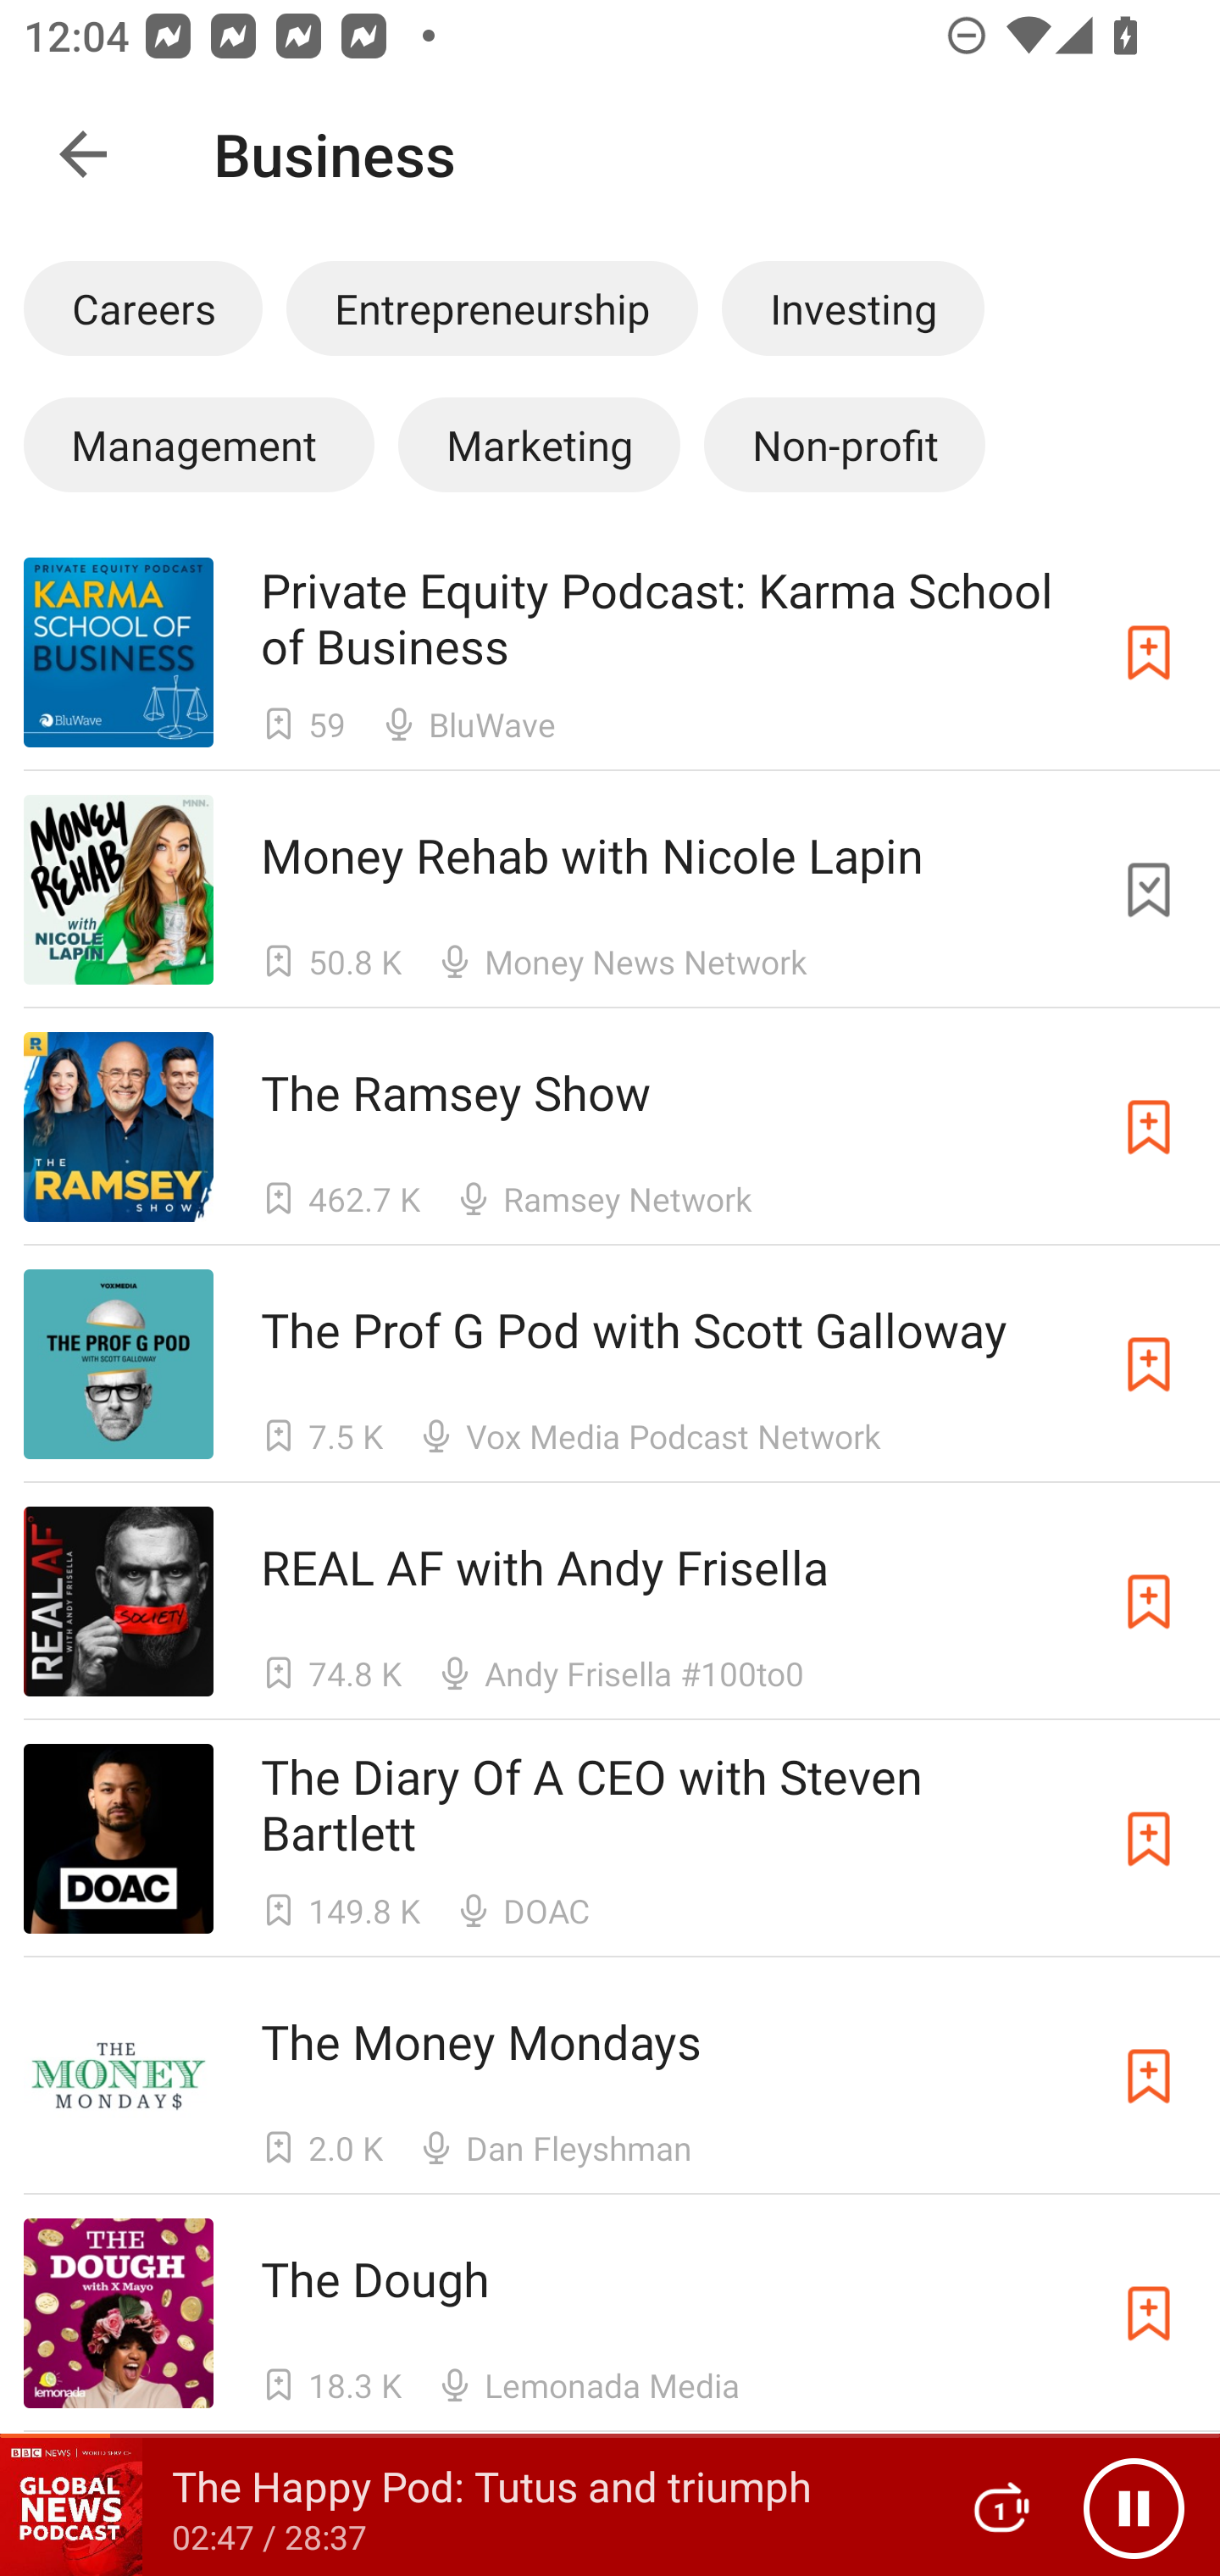  I want to click on Subscribe, so click(1149, 1839).